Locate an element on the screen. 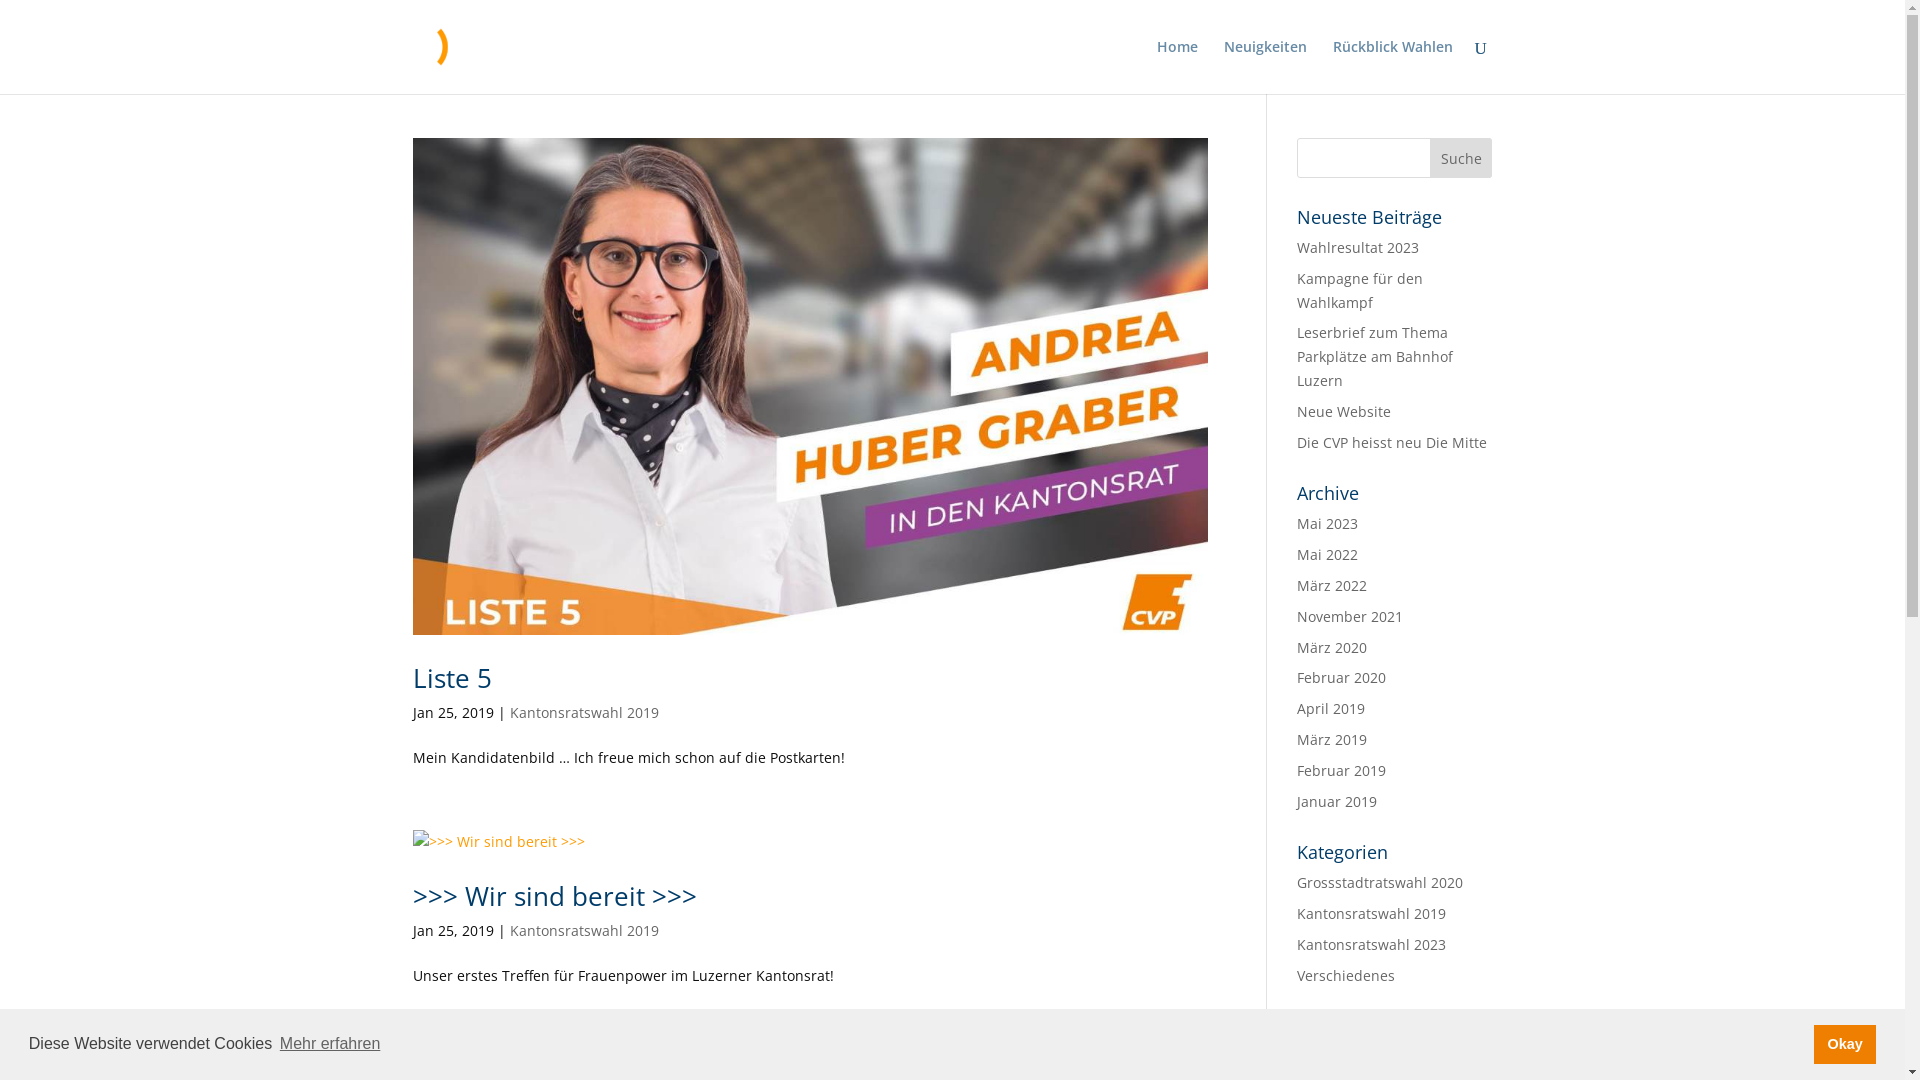 The width and height of the screenshot is (1920, 1080). Home is located at coordinates (1176, 67).